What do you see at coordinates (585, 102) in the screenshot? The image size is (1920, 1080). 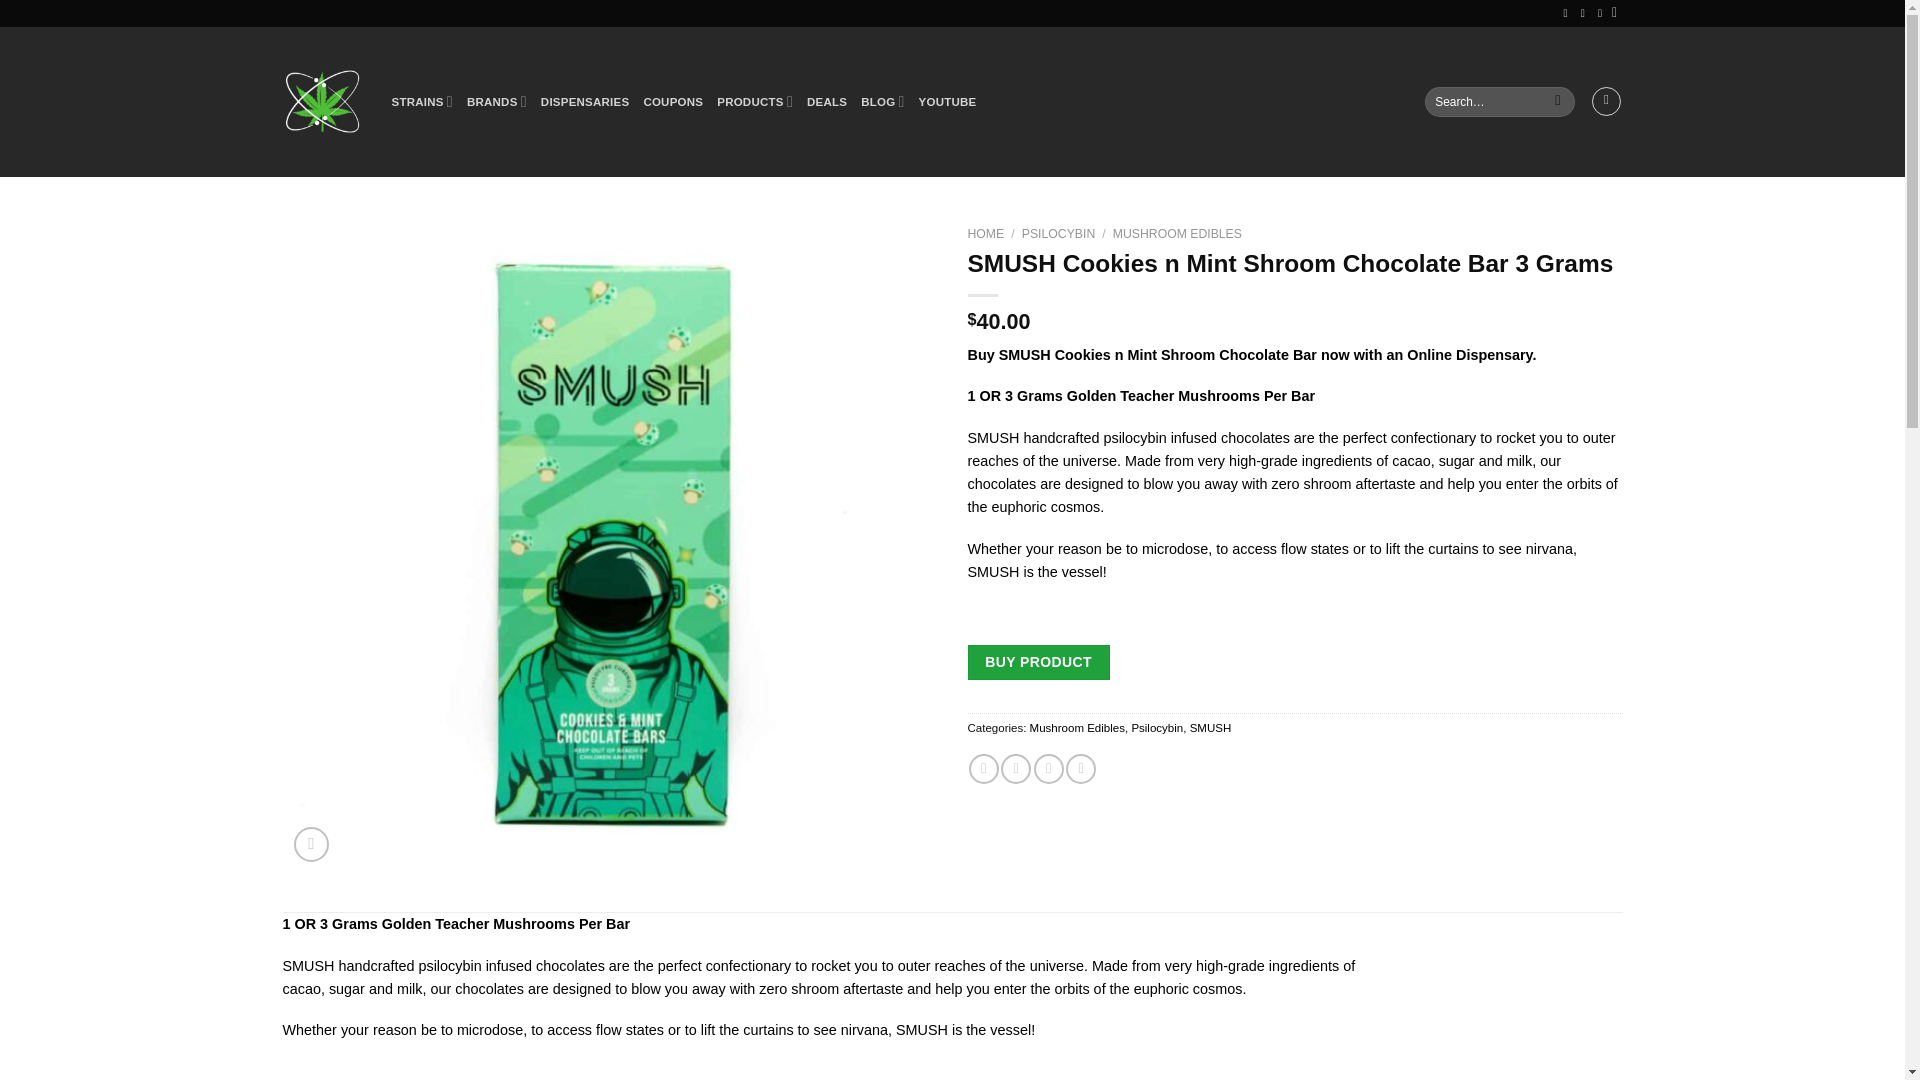 I see `DISPENSARIES` at bounding box center [585, 102].